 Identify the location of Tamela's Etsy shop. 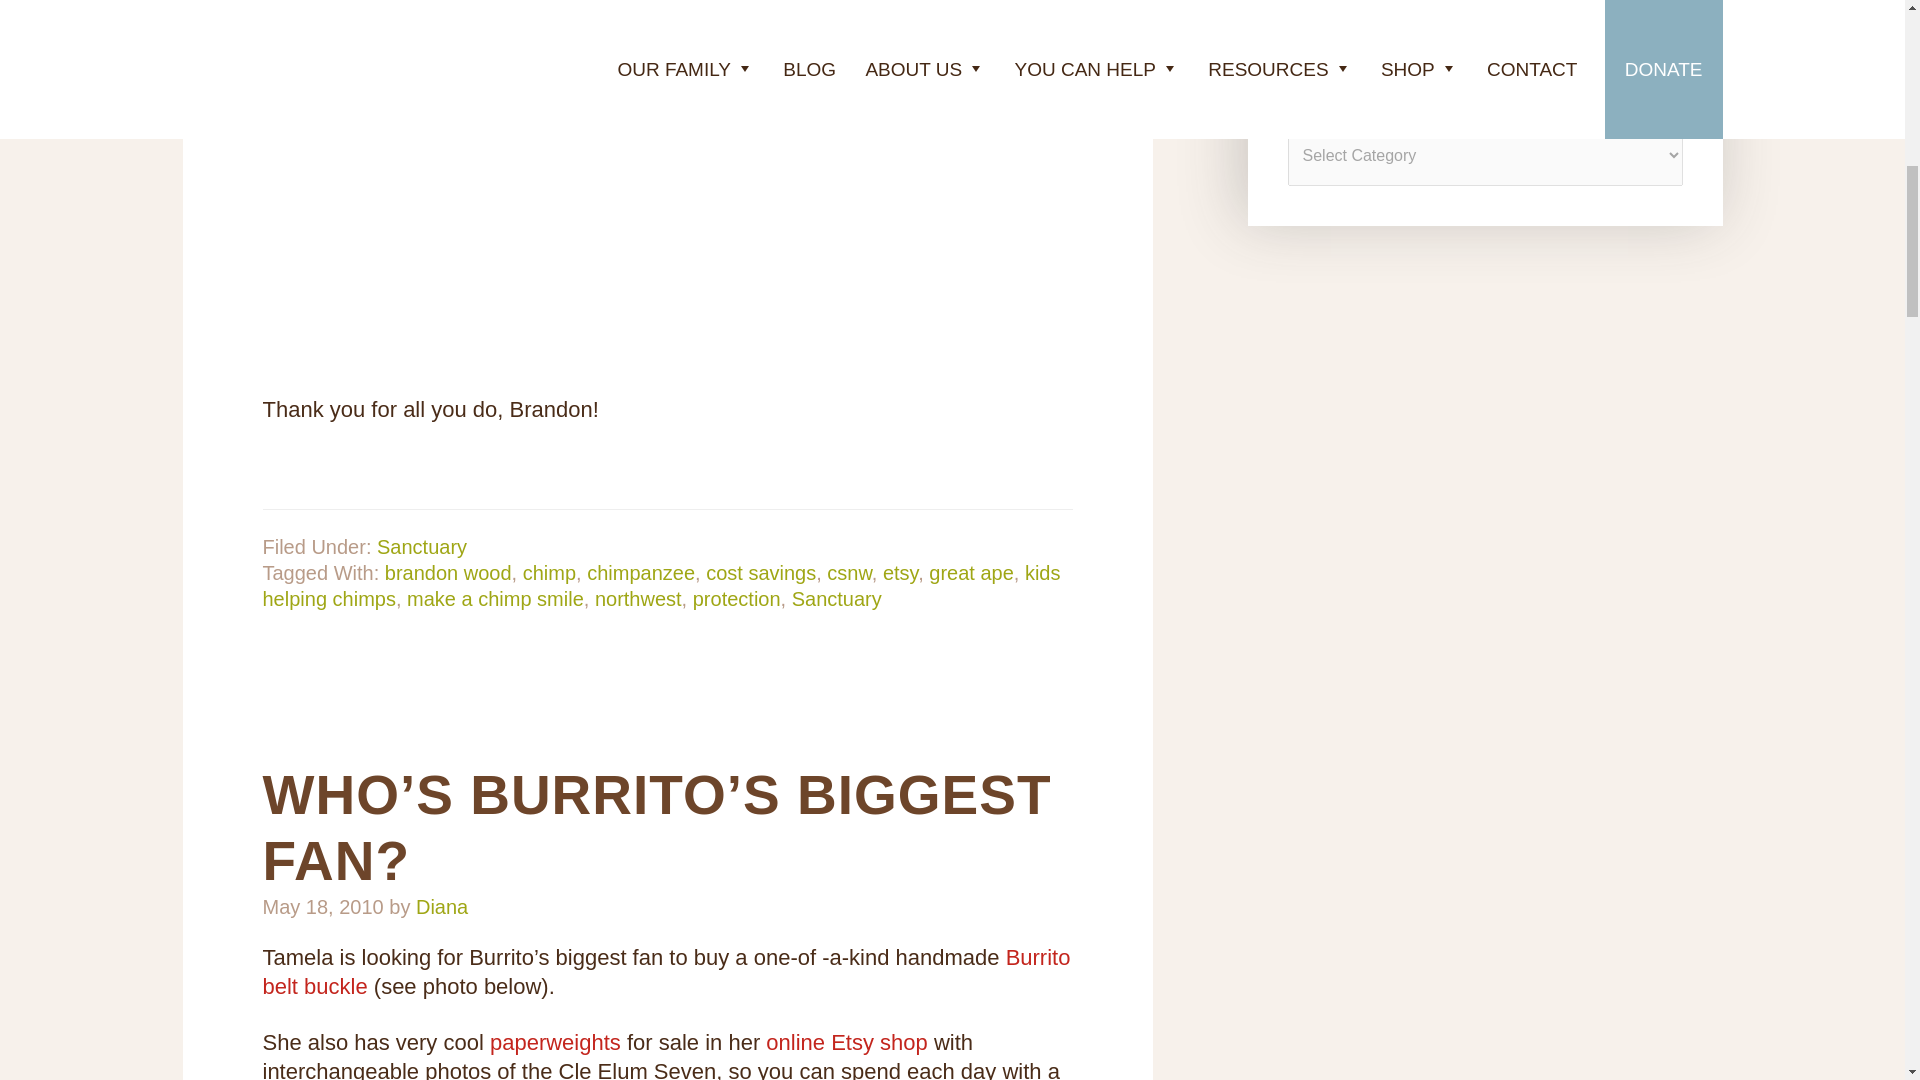
(846, 1042).